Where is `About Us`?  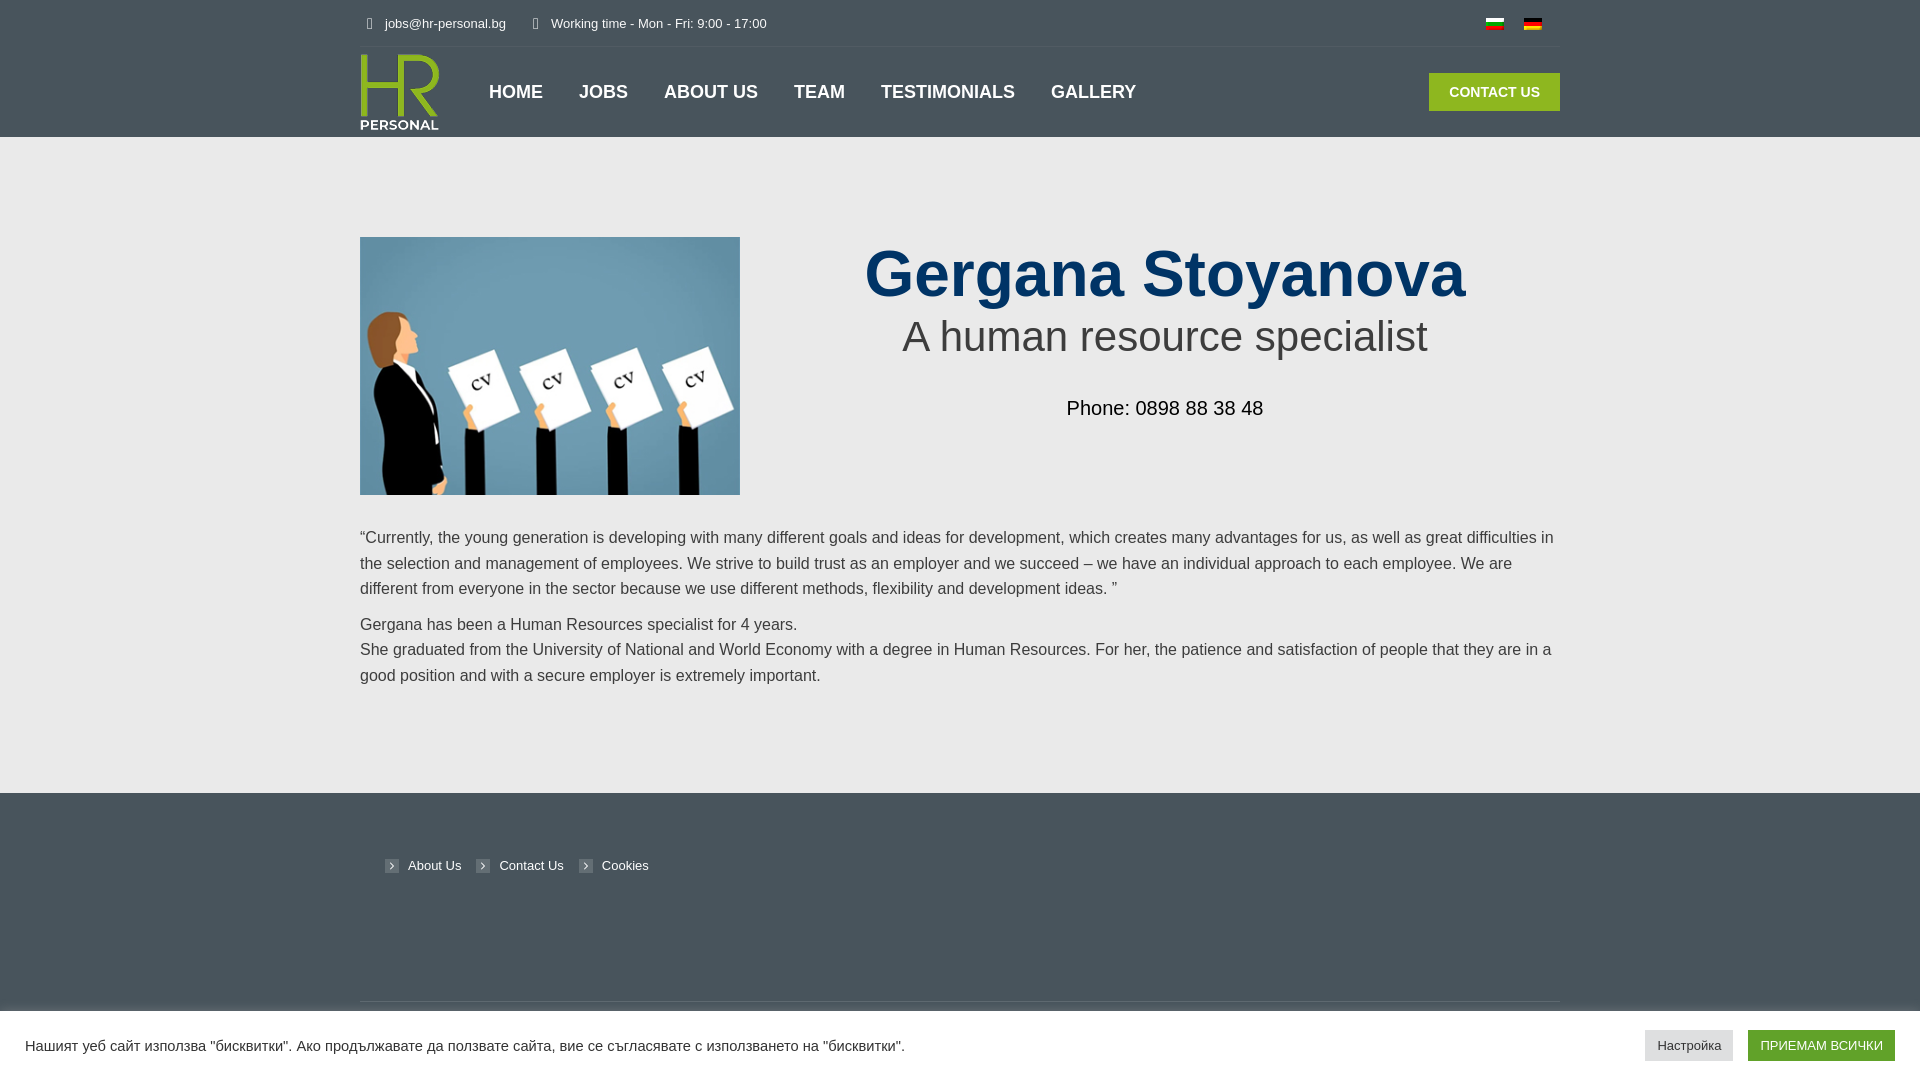 About Us is located at coordinates (422, 866).